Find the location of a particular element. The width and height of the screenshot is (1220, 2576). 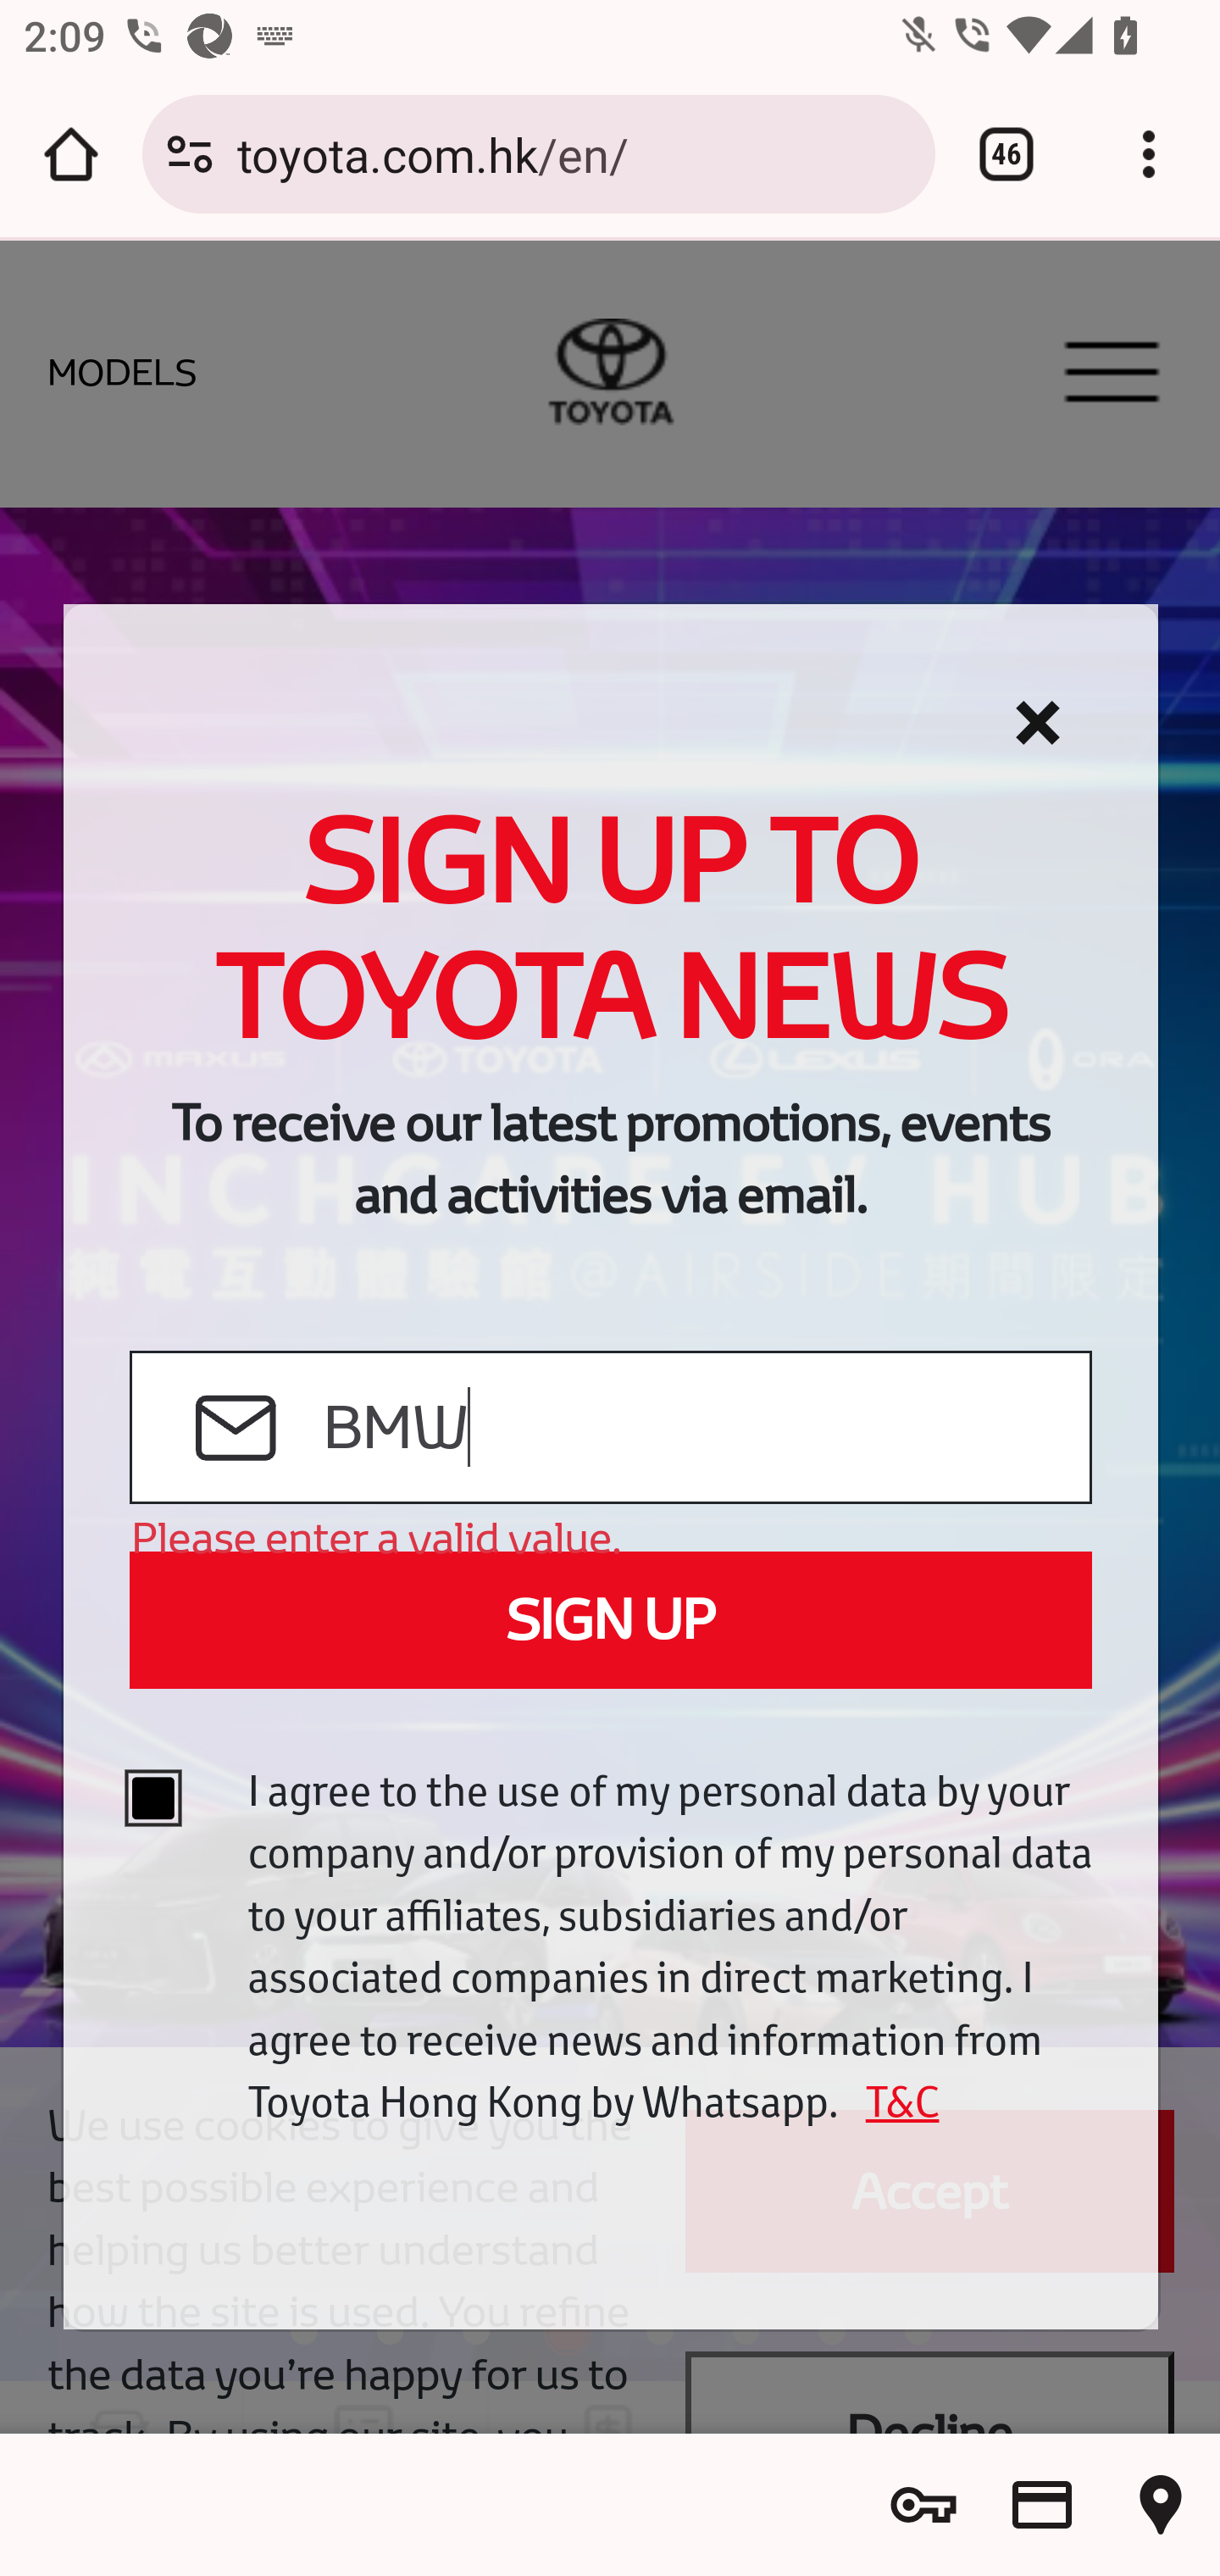

Switch or close tabs is located at coordinates (1006, 154).